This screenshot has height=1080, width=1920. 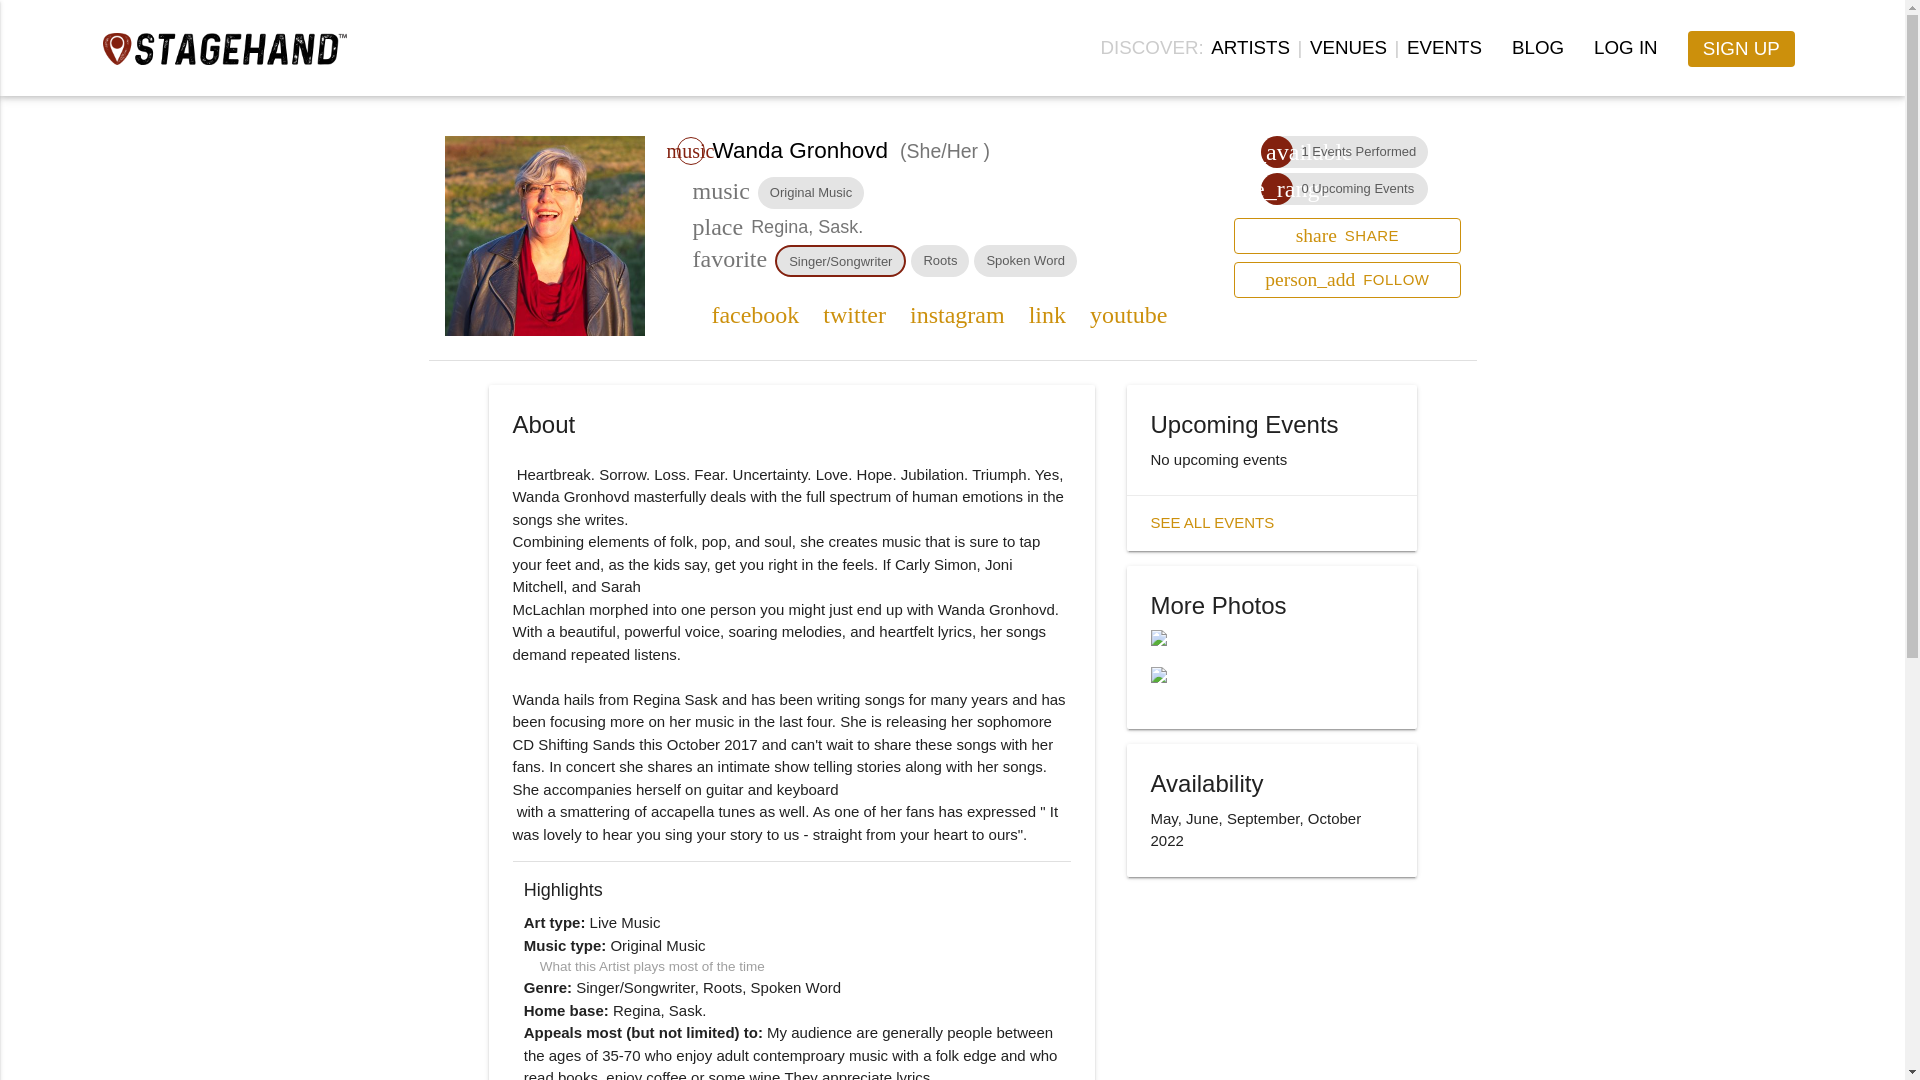 What do you see at coordinates (1348, 47) in the screenshot?
I see `facebook` at bounding box center [1348, 47].